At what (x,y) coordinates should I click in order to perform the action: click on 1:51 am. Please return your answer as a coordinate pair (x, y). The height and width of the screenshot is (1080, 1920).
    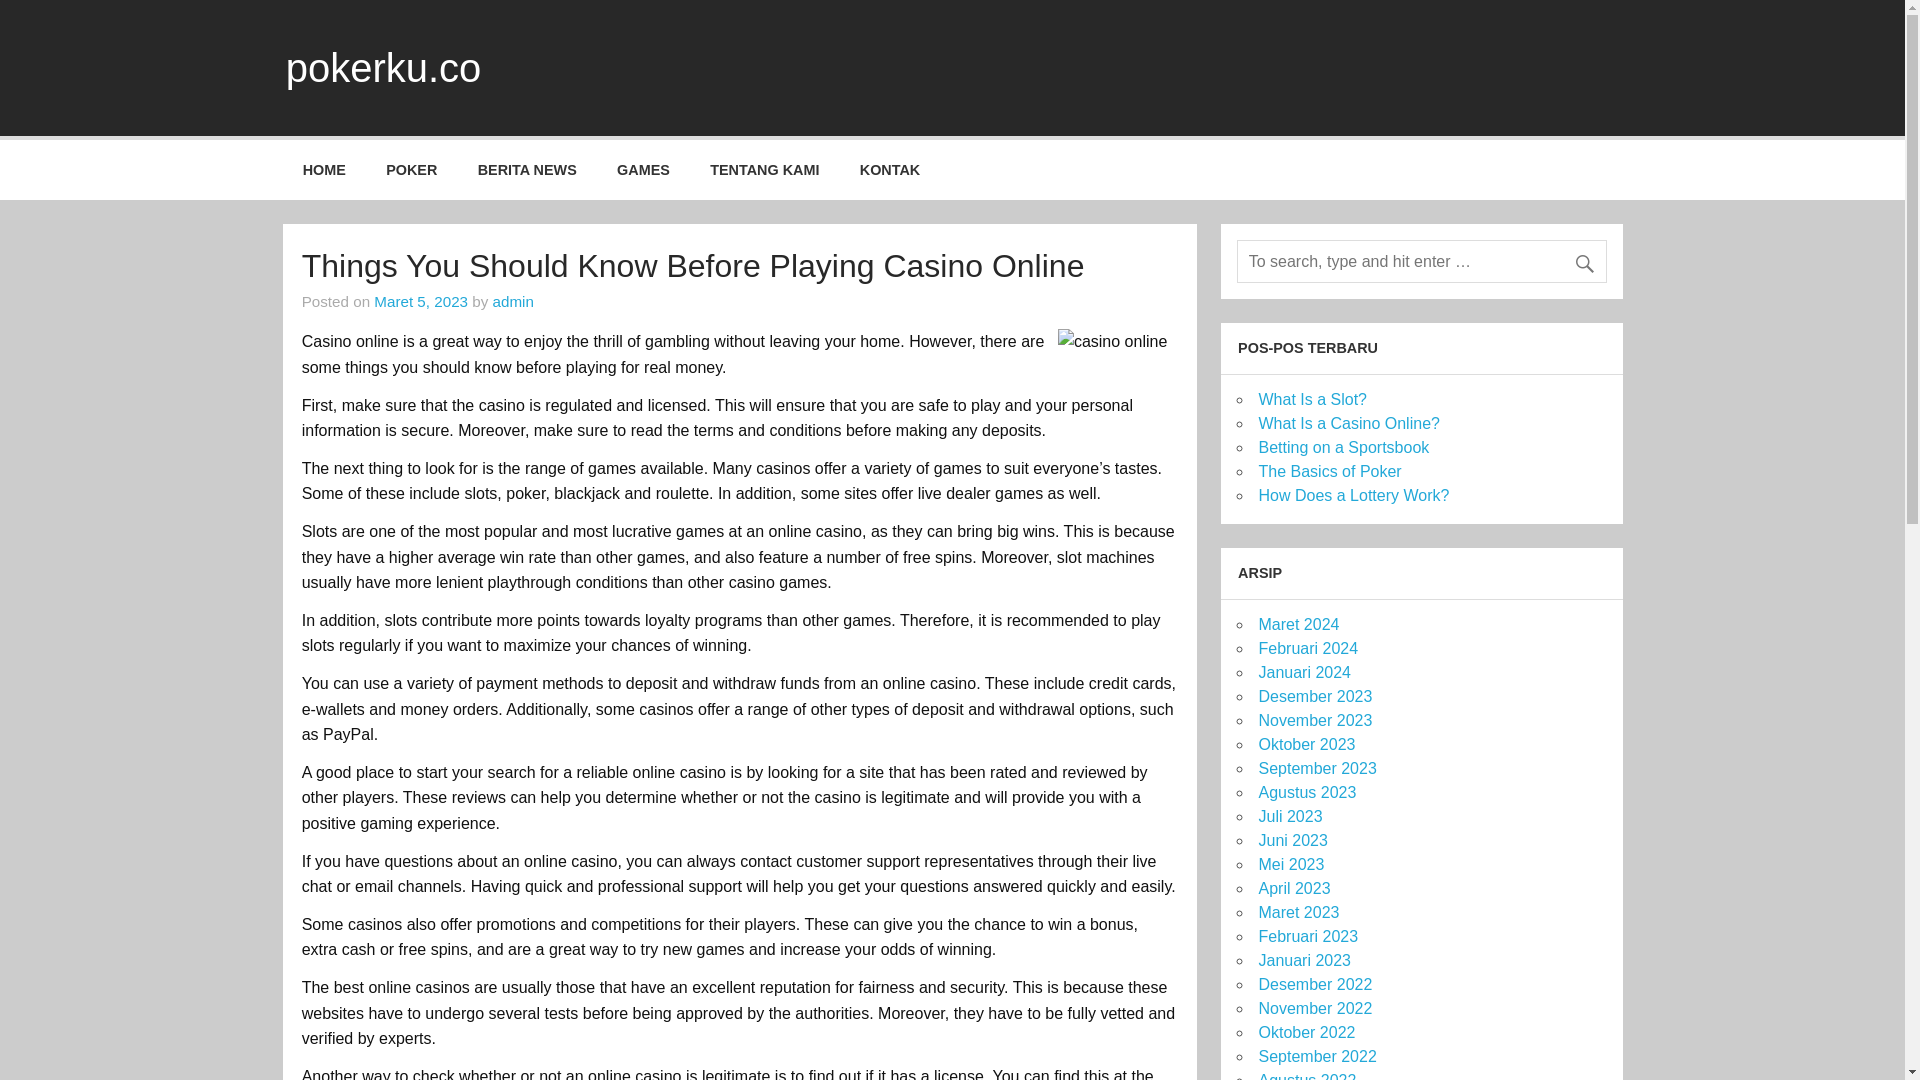
    Looking at the image, I should click on (421, 300).